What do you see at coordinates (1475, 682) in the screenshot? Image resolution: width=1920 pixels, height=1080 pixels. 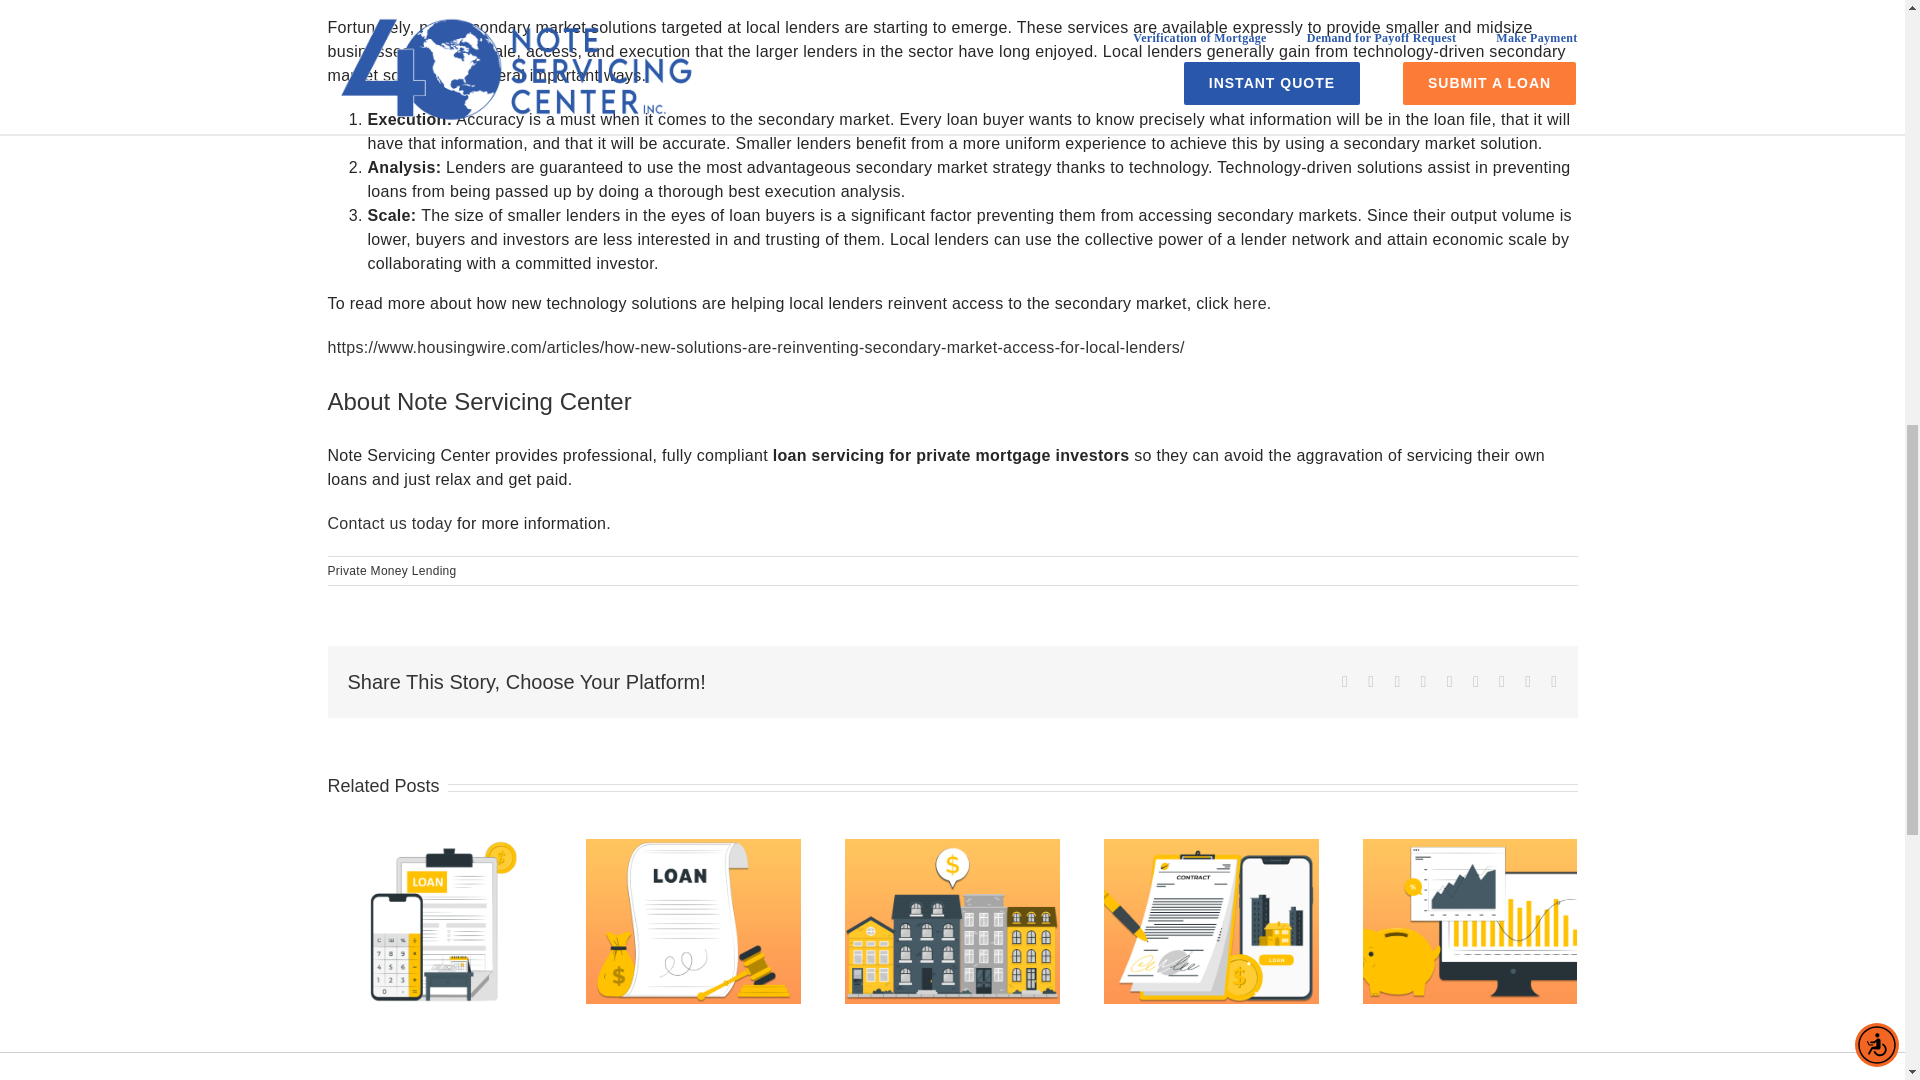 I see `Tumblr` at bounding box center [1475, 682].